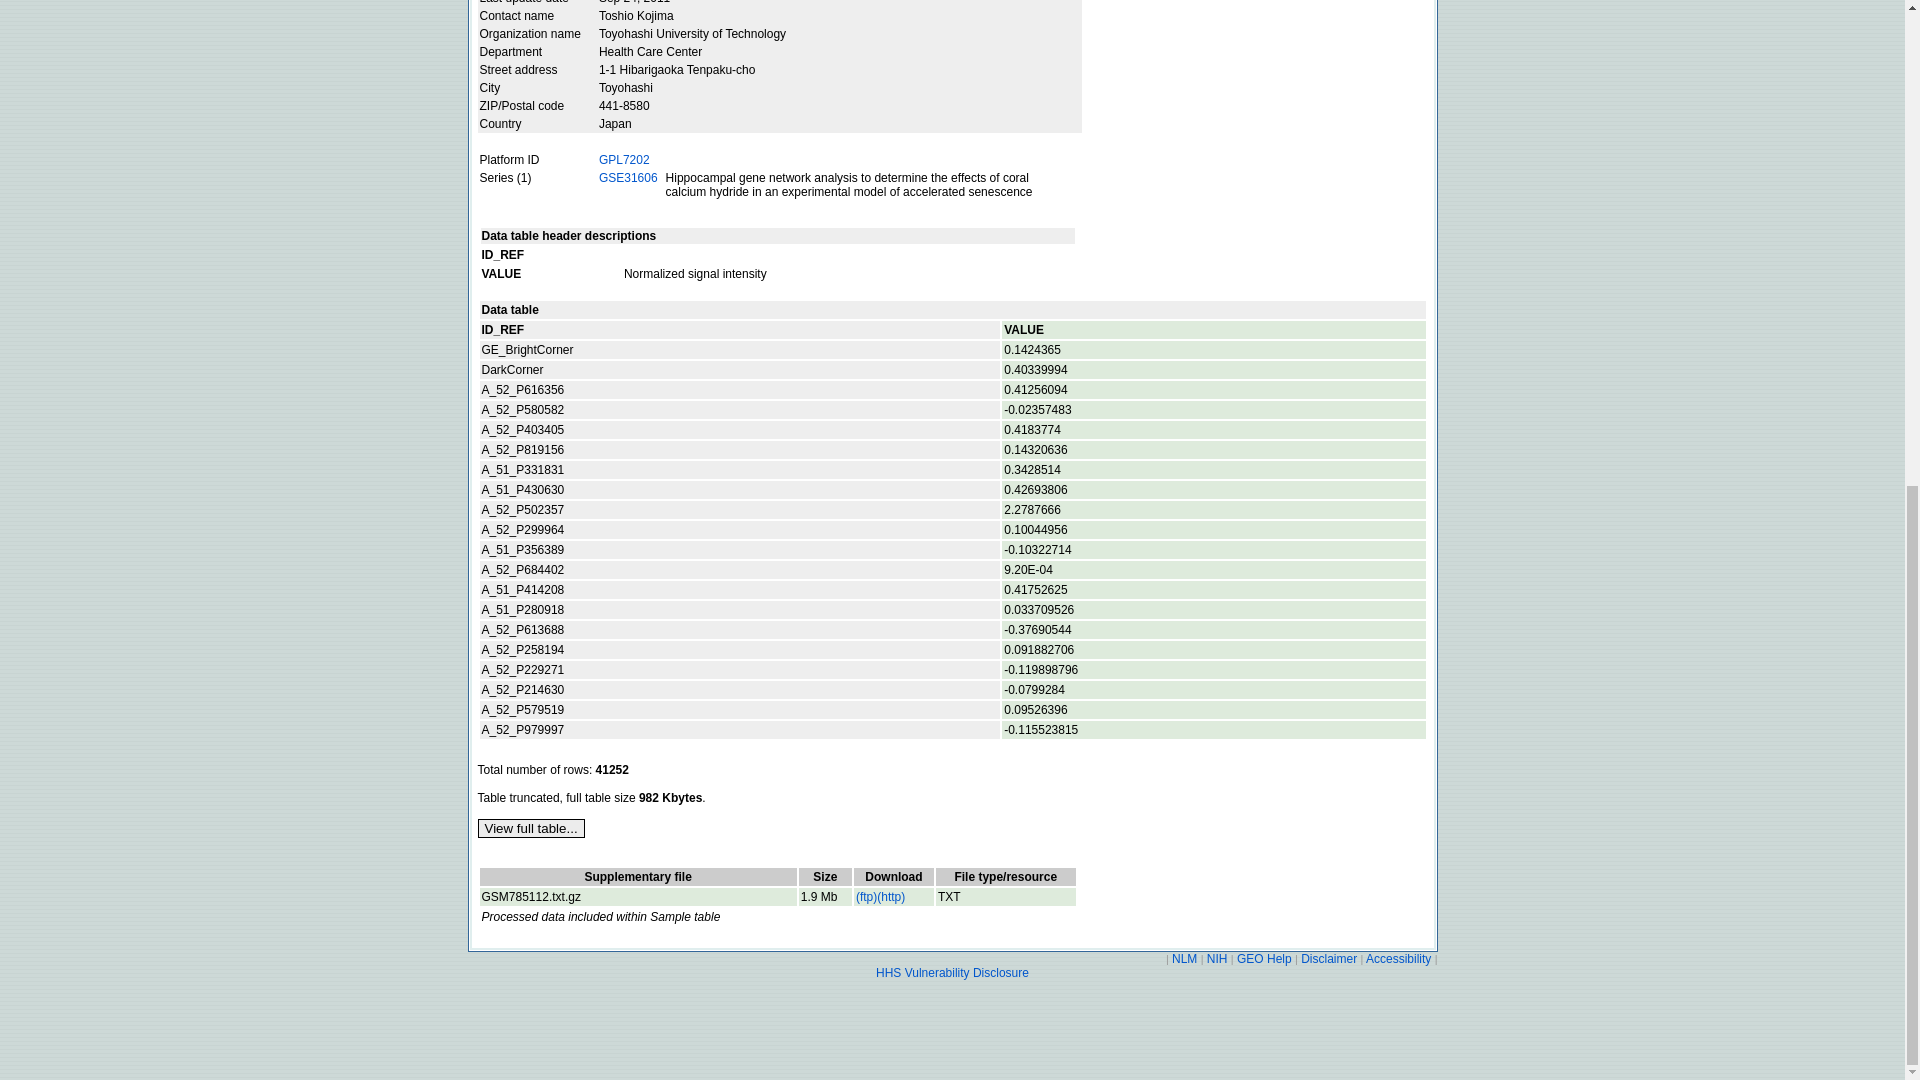 The image size is (1920, 1080). I want to click on NLM, so click(1185, 958).